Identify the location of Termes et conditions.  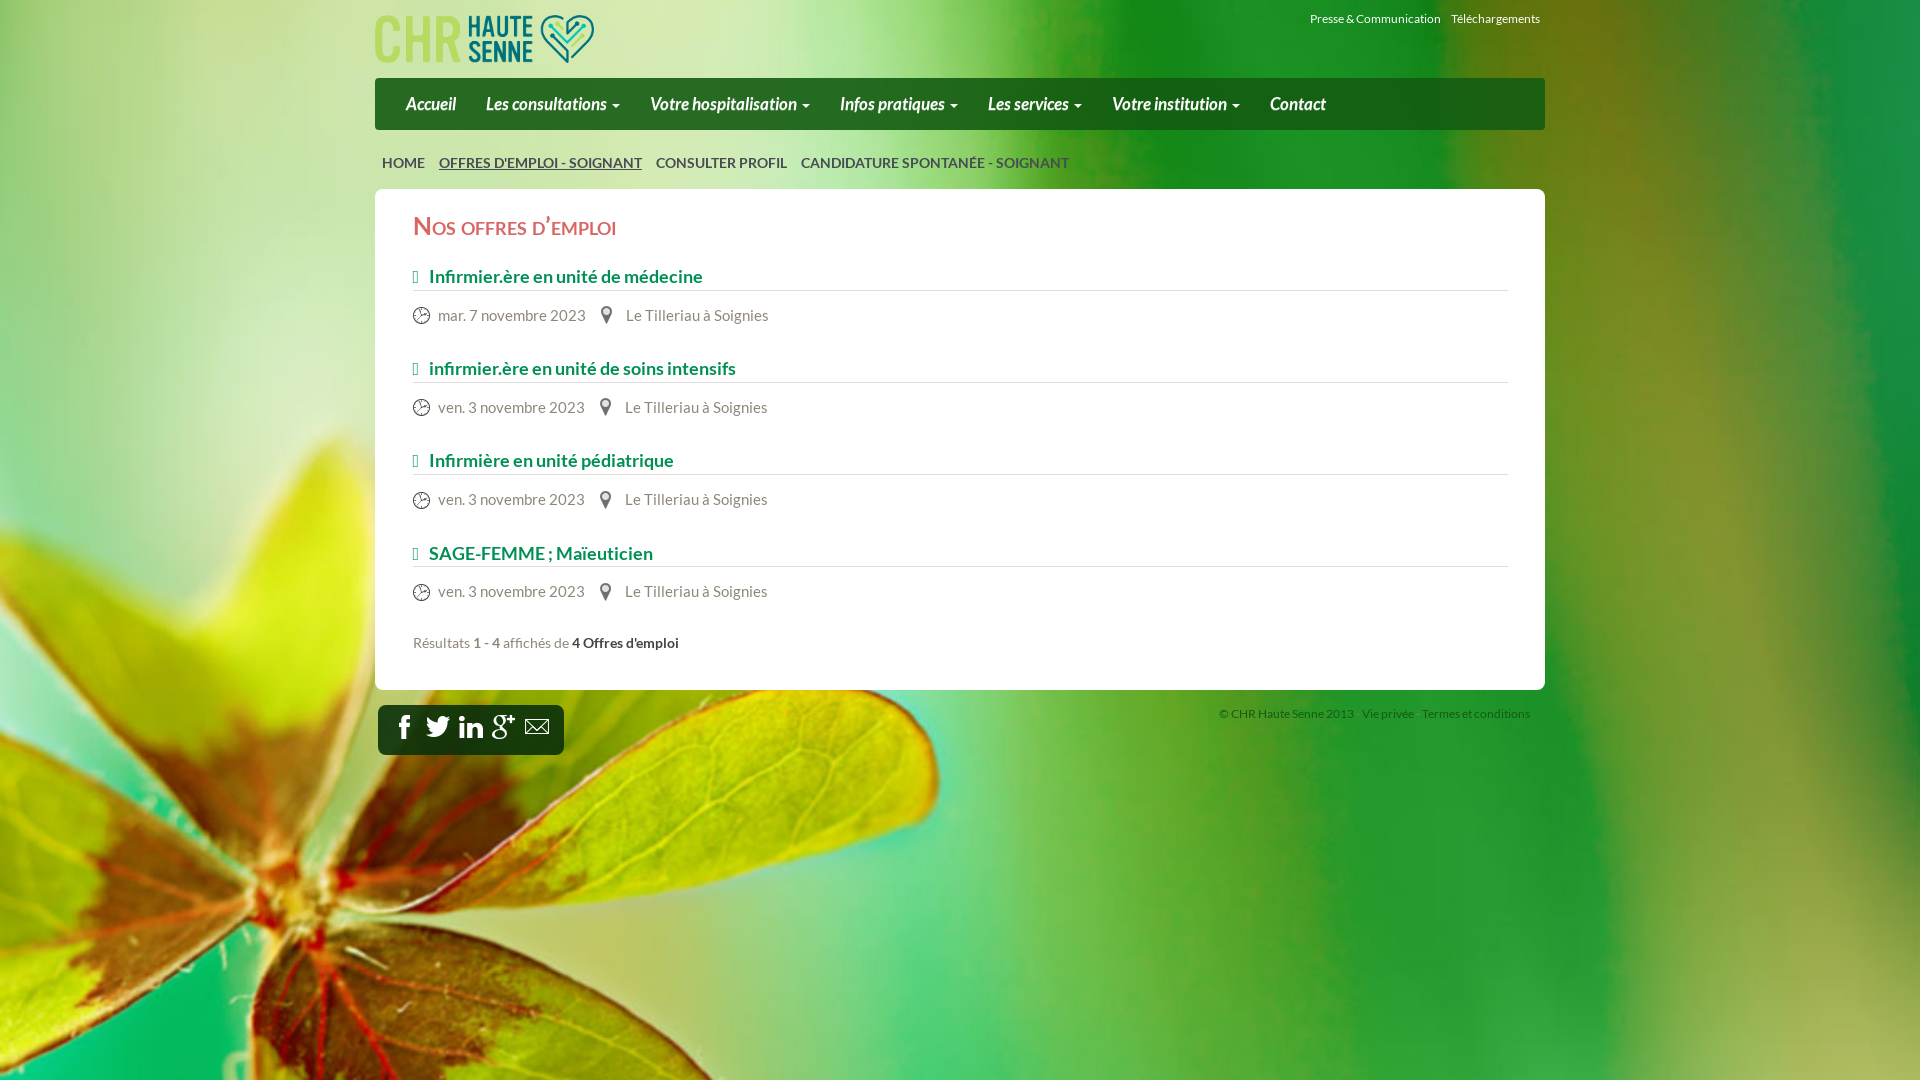
(1476, 714).